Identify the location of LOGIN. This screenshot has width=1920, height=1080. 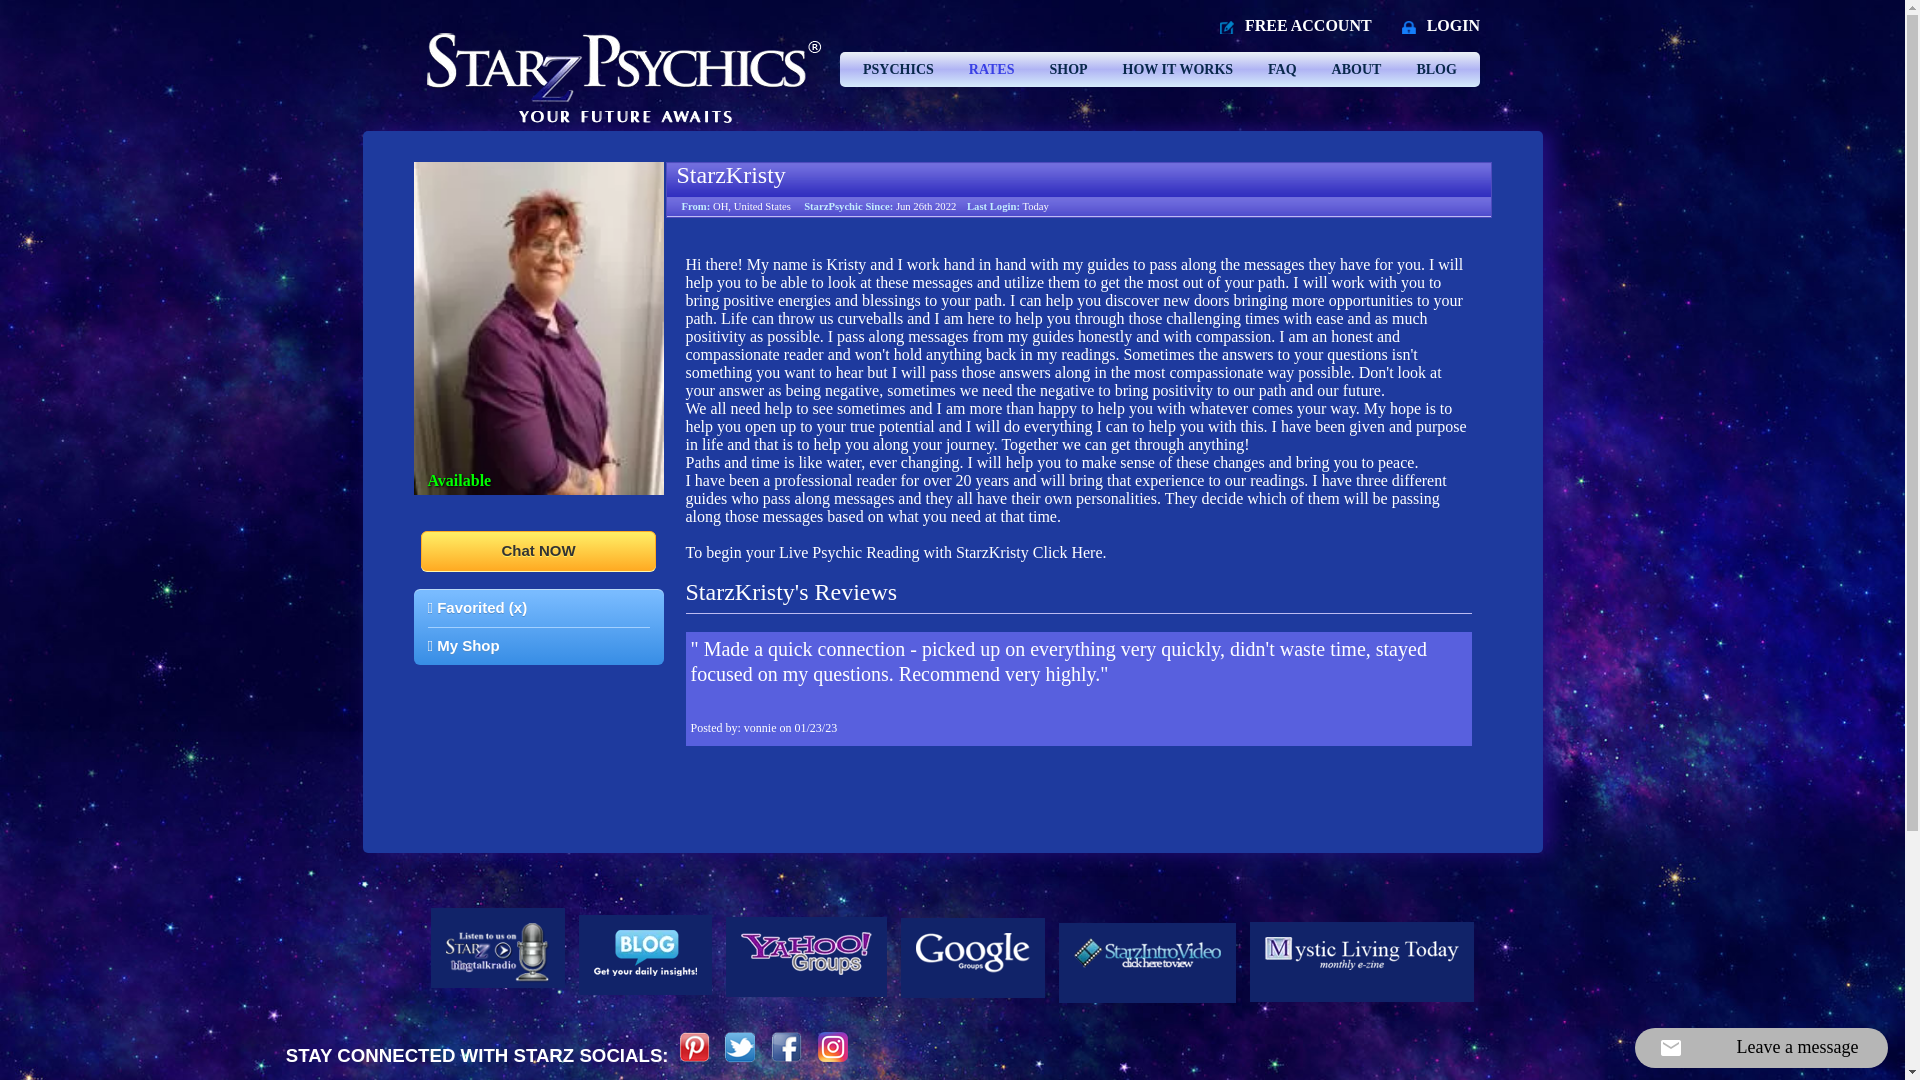
(1453, 25).